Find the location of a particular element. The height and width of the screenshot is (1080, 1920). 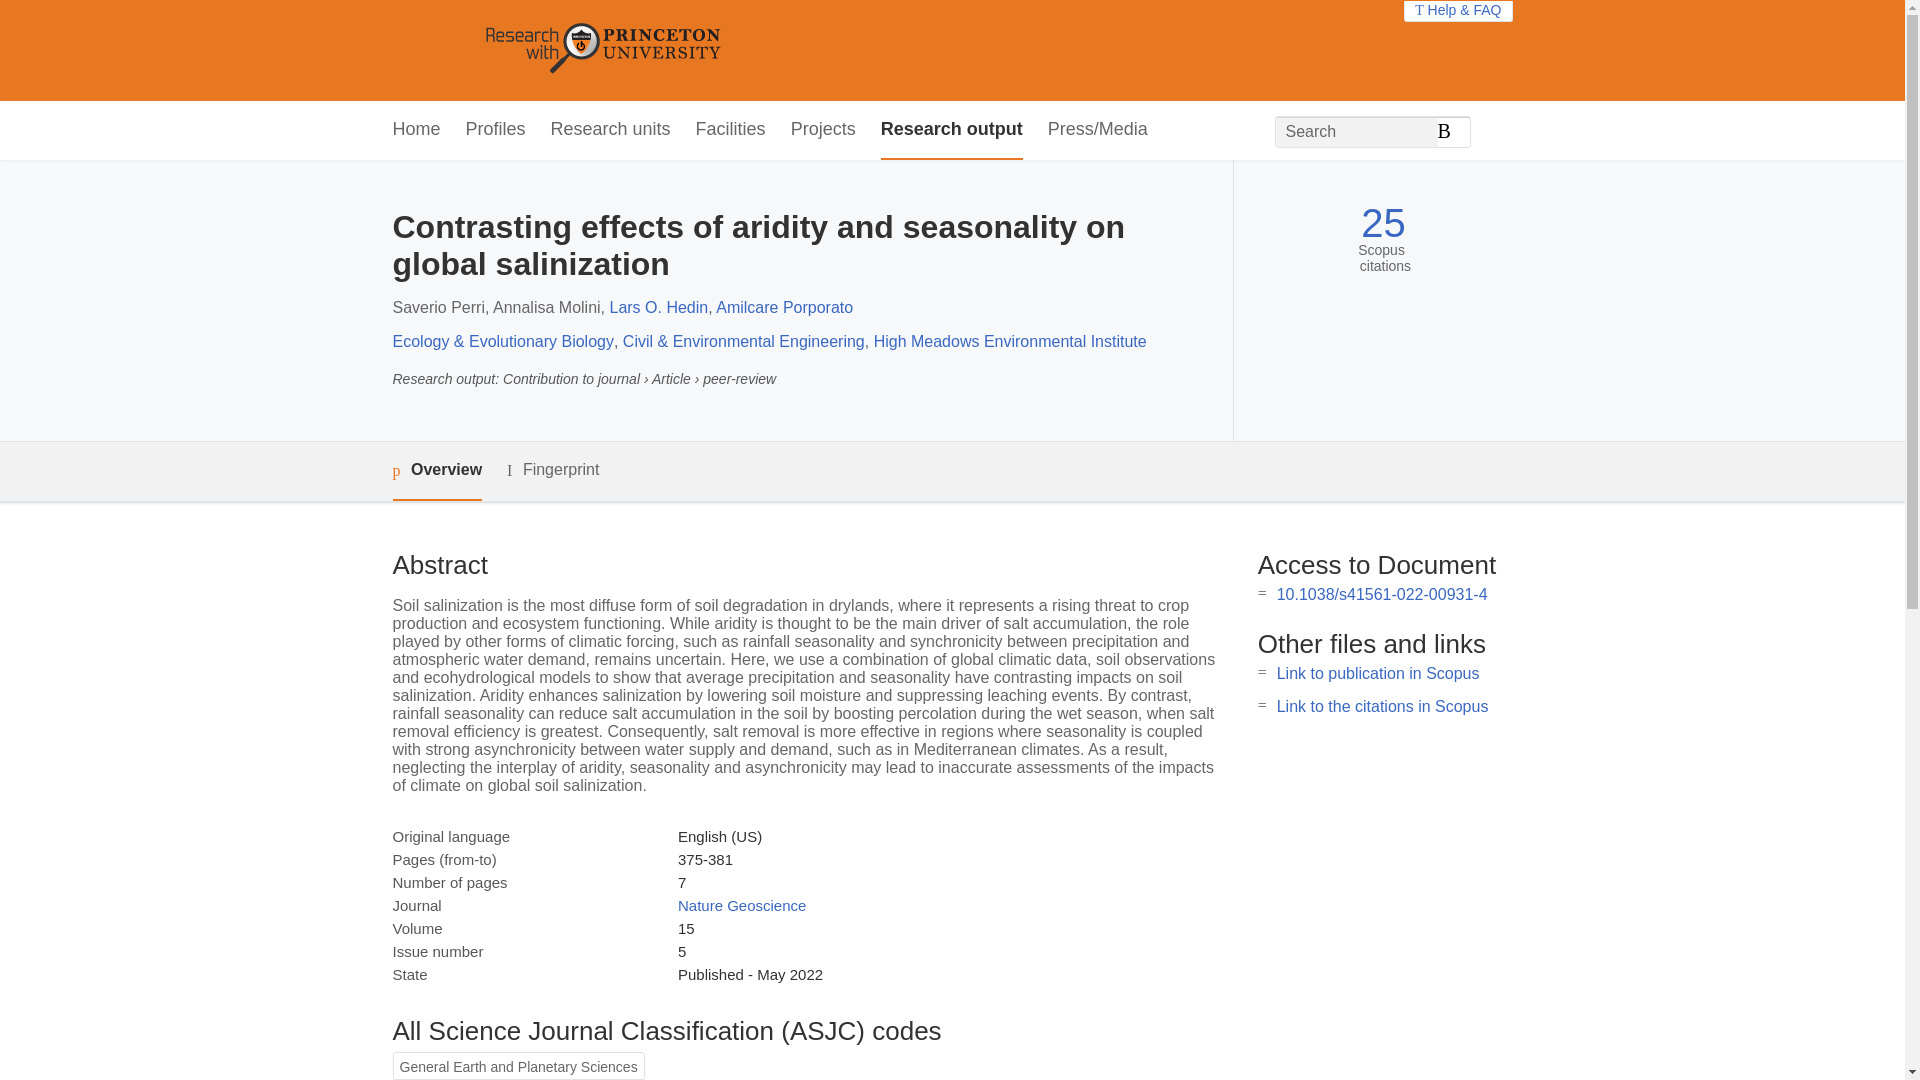

Amilcare Porporato is located at coordinates (784, 308).